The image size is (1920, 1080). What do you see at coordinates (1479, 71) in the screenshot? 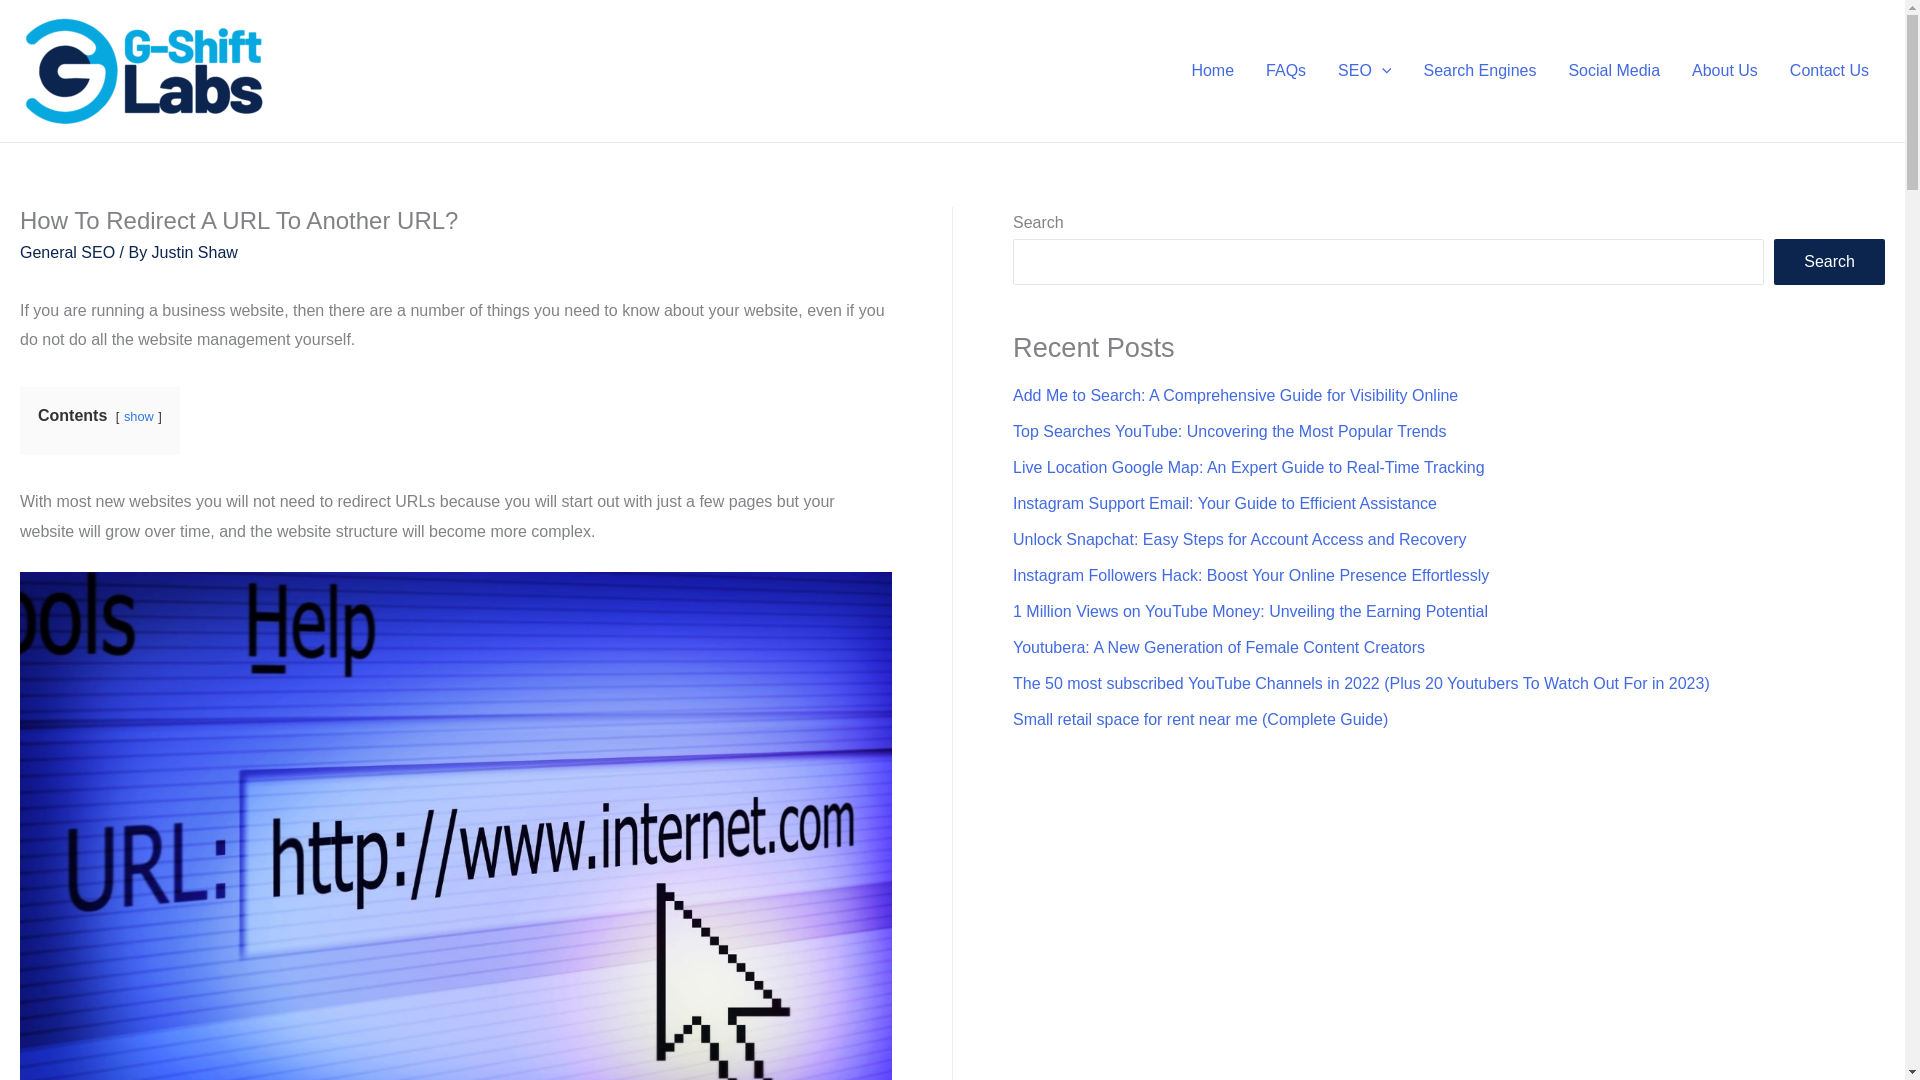
I see `Search Engines` at bounding box center [1479, 71].